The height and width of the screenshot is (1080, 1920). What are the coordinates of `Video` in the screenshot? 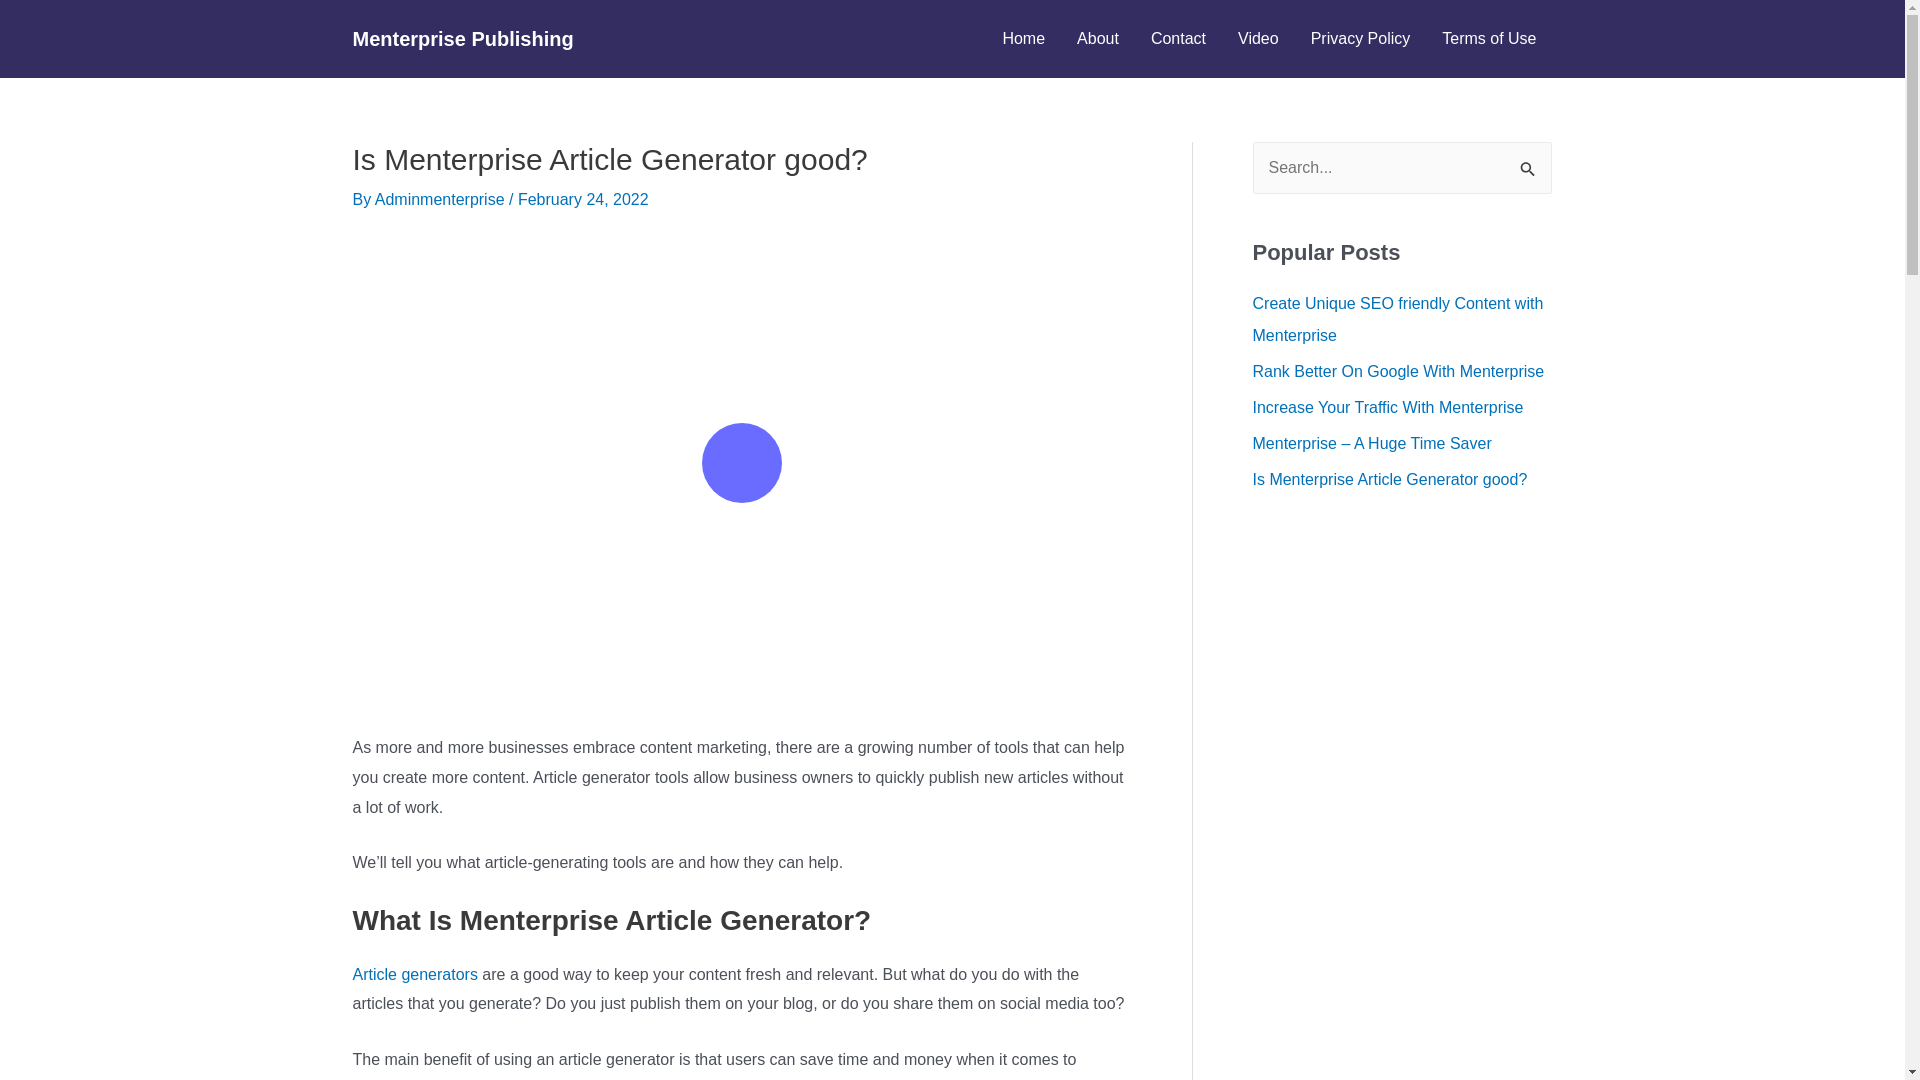 It's located at (1258, 38).